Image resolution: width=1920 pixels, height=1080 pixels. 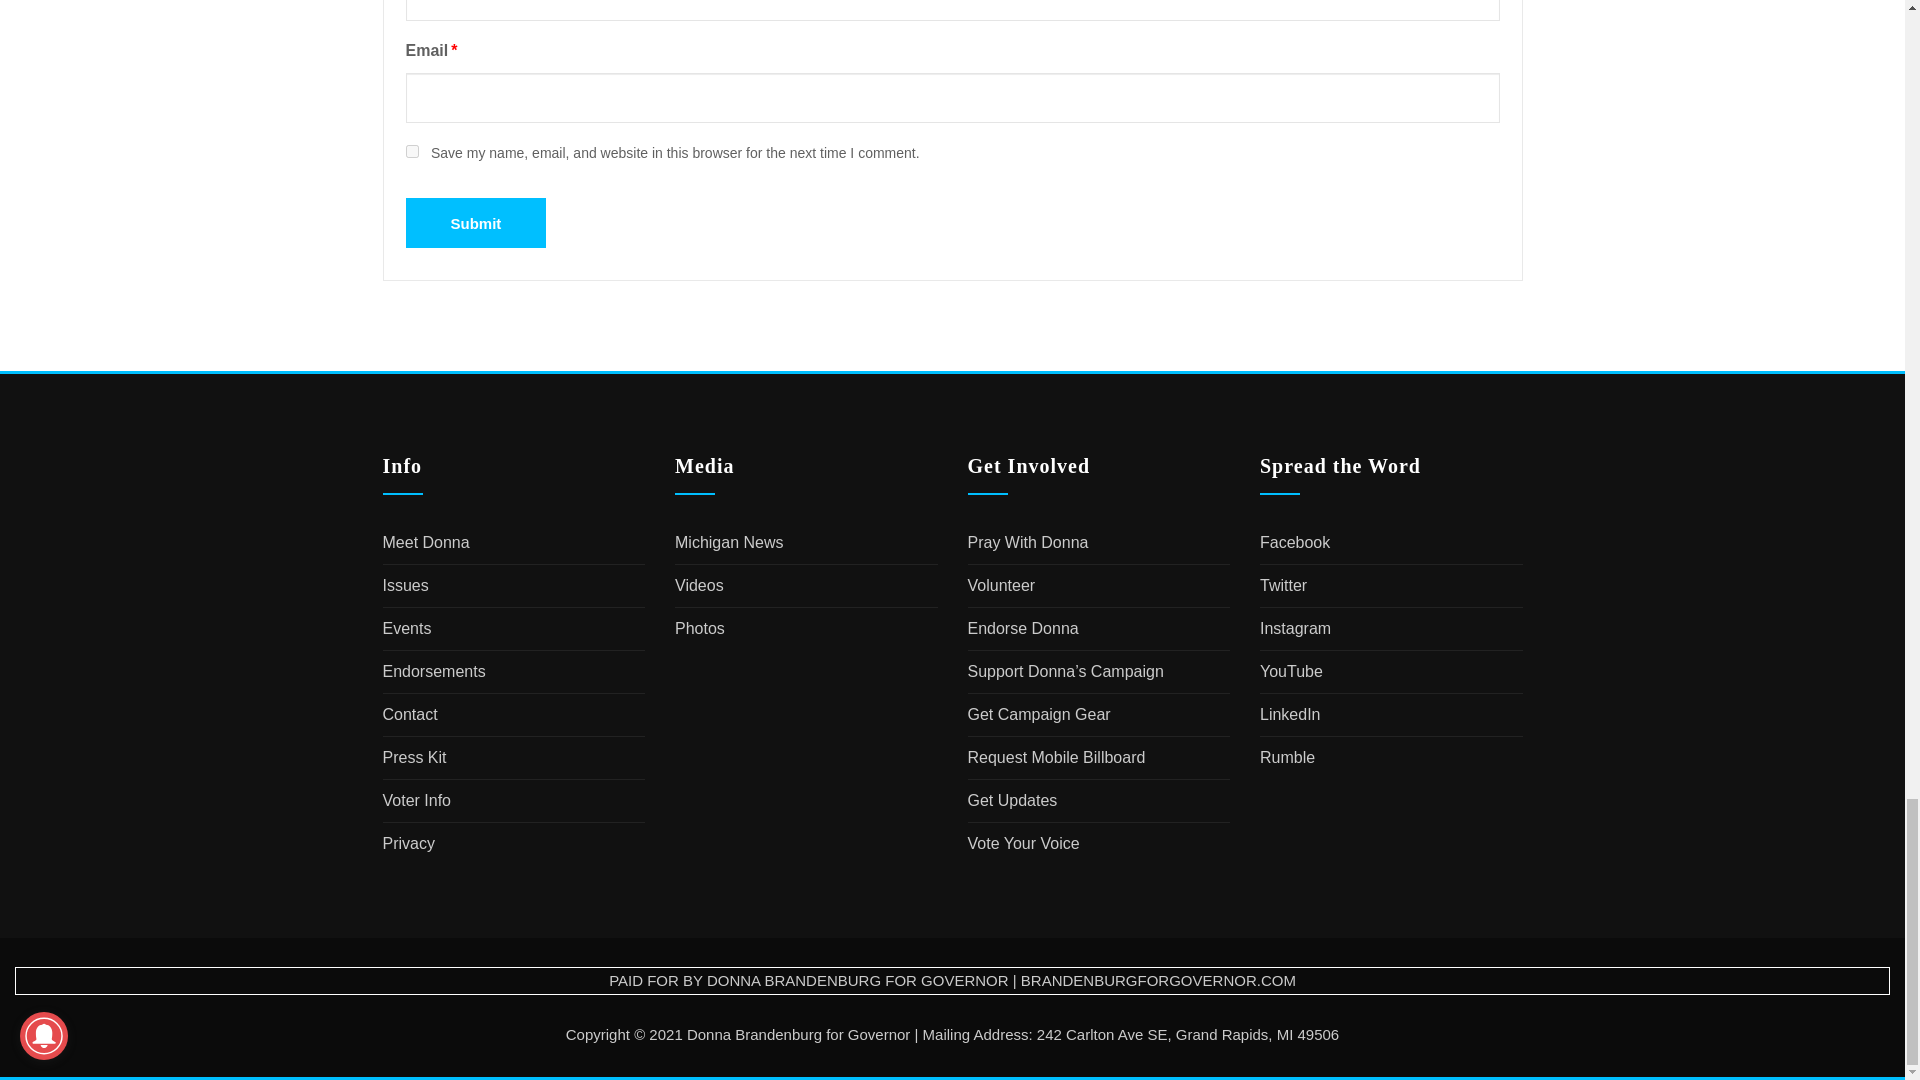 What do you see at coordinates (434, 672) in the screenshot?
I see `Endorsements` at bounding box center [434, 672].